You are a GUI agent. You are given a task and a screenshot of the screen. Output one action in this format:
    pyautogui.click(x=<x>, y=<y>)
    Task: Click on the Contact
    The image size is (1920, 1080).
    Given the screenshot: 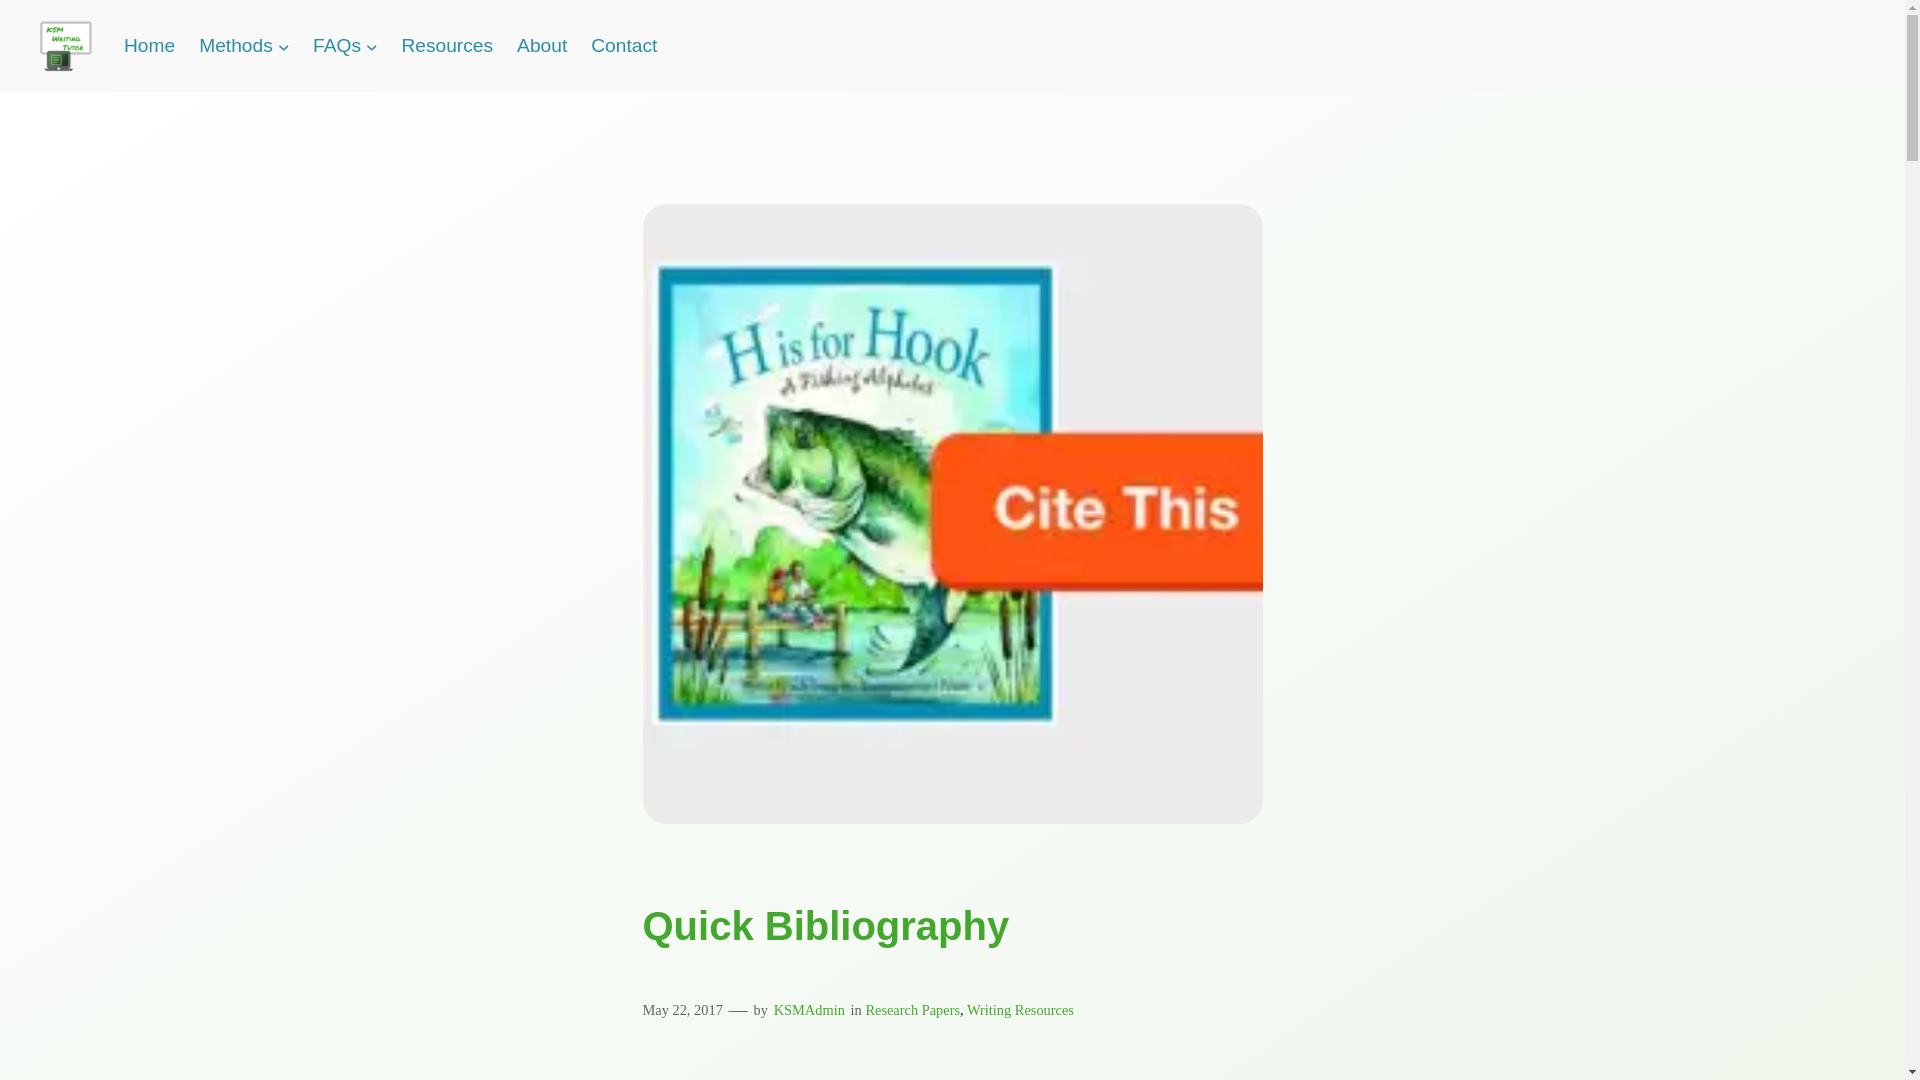 What is the action you would take?
    pyautogui.click(x=624, y=46)
    